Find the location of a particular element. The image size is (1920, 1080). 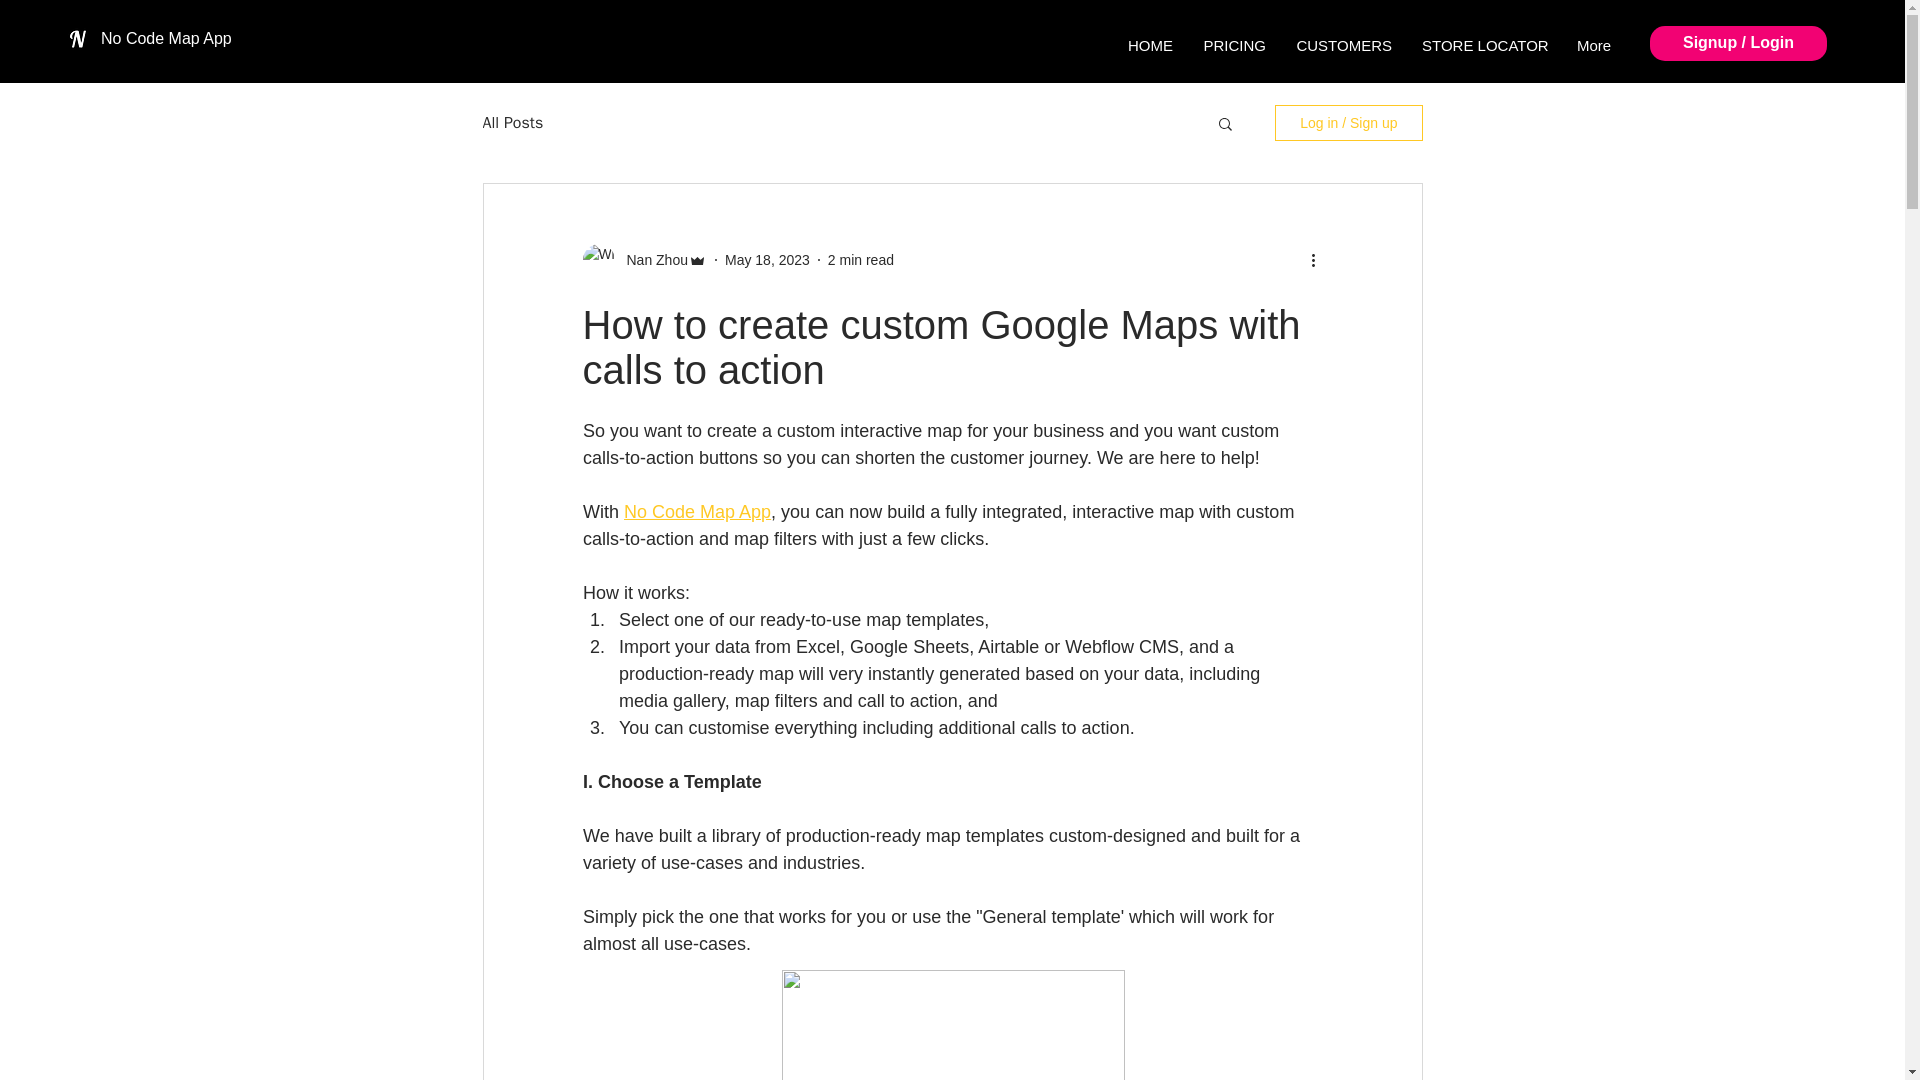

No Code Map App is located at coordinates (166, 38).